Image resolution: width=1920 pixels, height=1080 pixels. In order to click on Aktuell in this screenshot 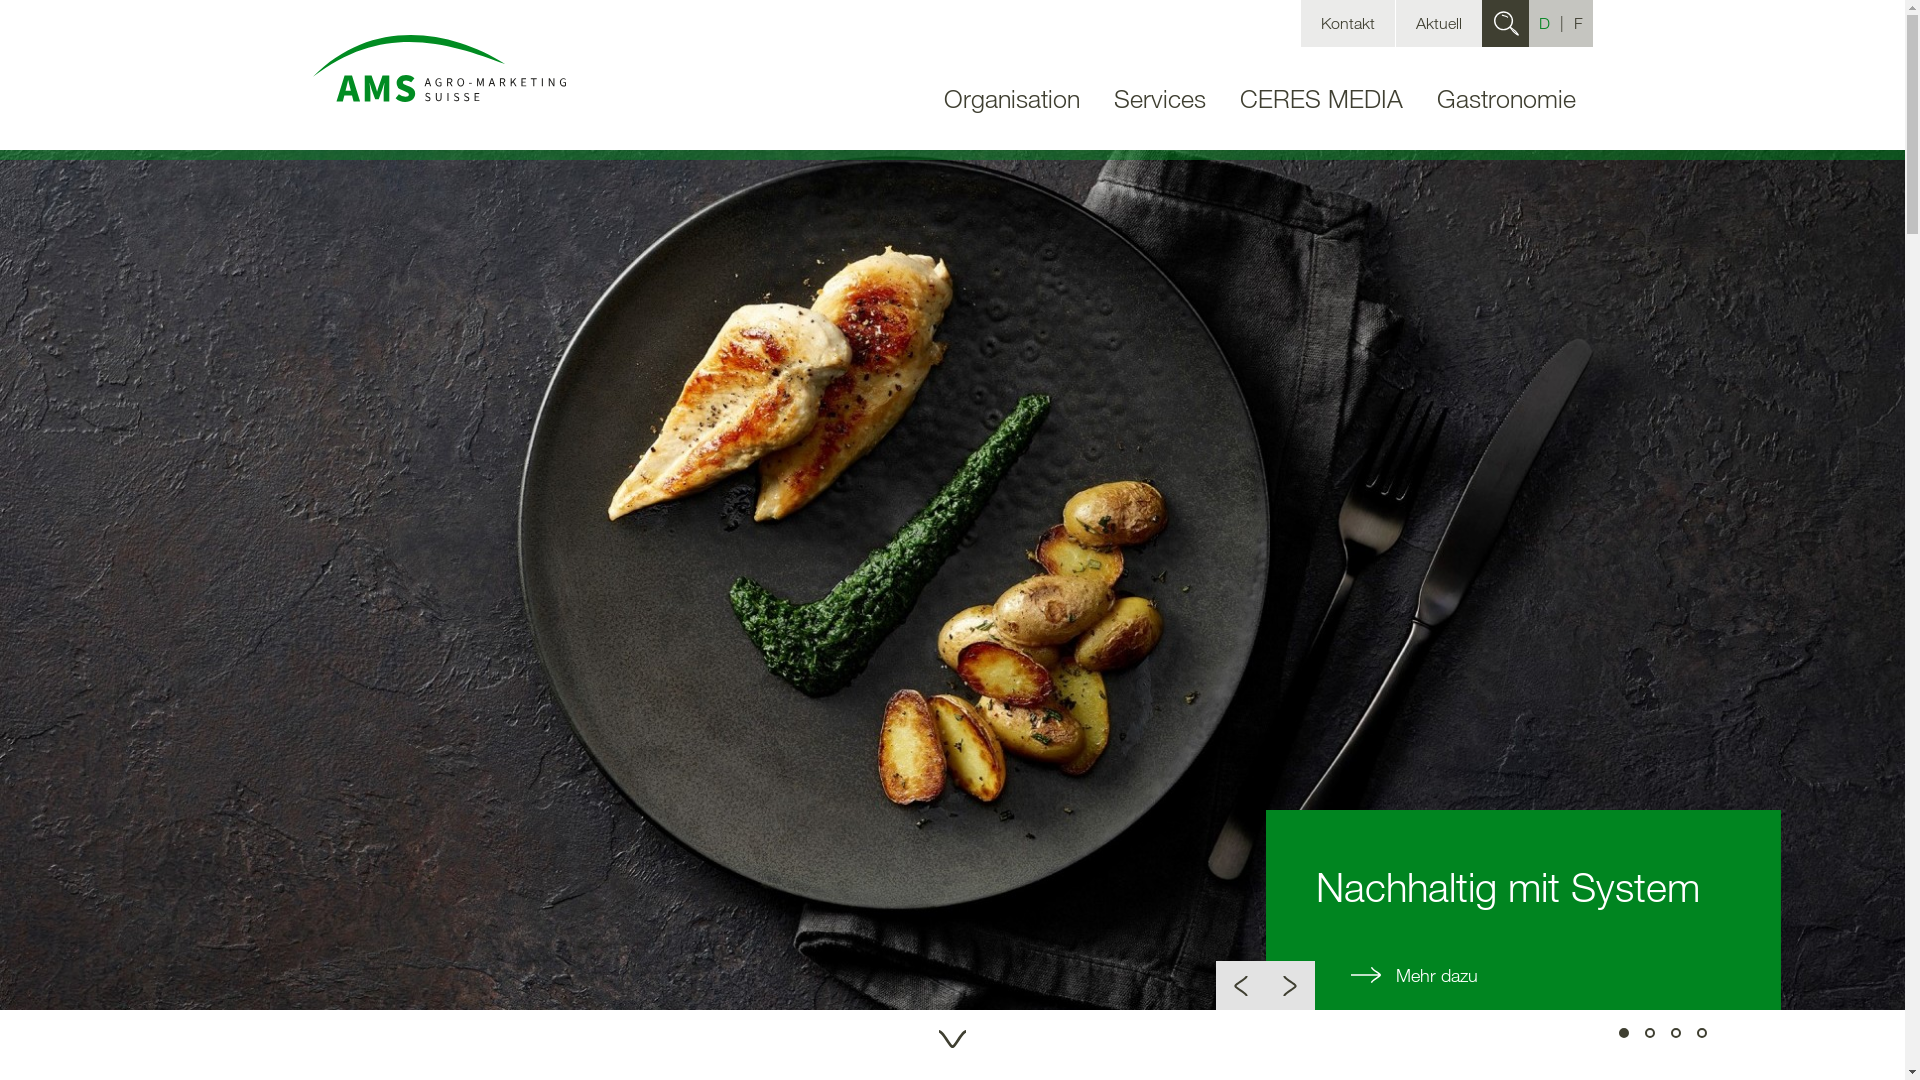, I will do `click(1439, 24)`.